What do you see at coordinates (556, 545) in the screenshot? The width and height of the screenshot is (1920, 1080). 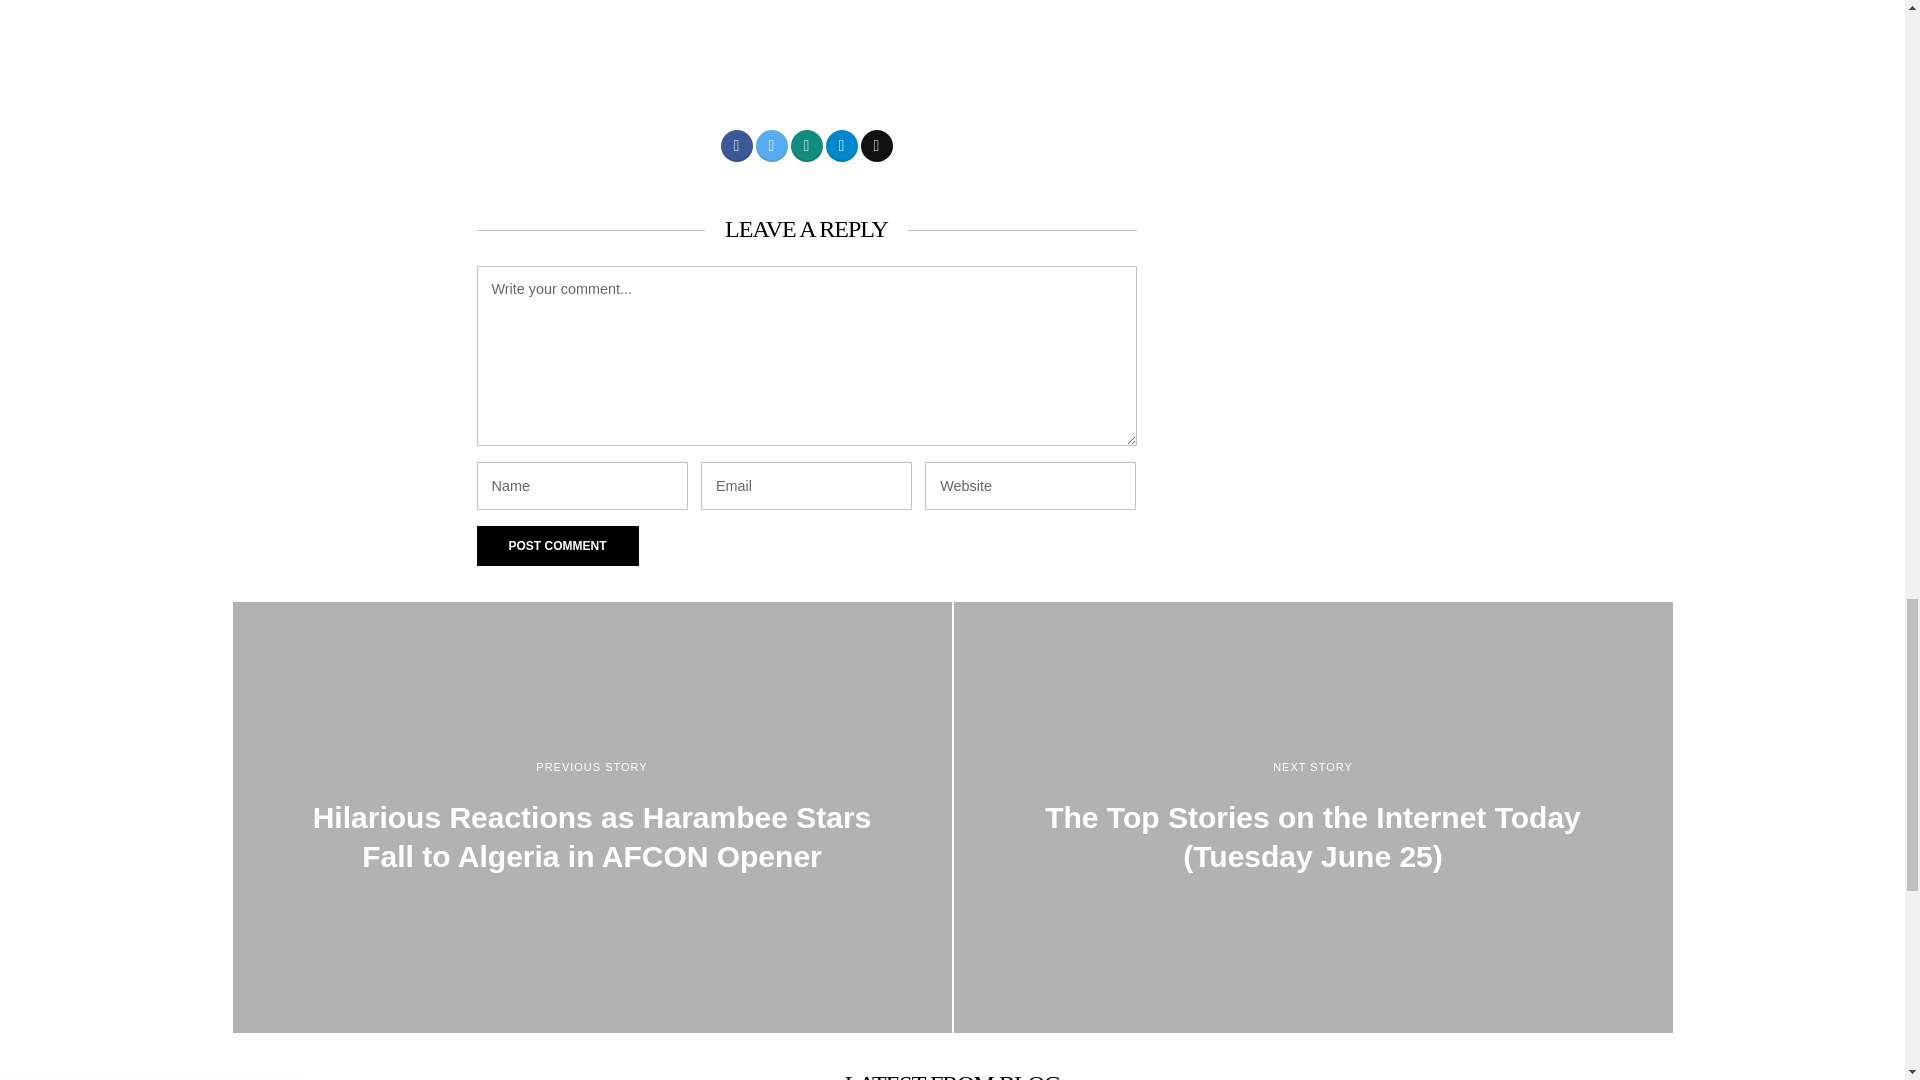 I see `Post Comment` at bounding box center [556, 545].